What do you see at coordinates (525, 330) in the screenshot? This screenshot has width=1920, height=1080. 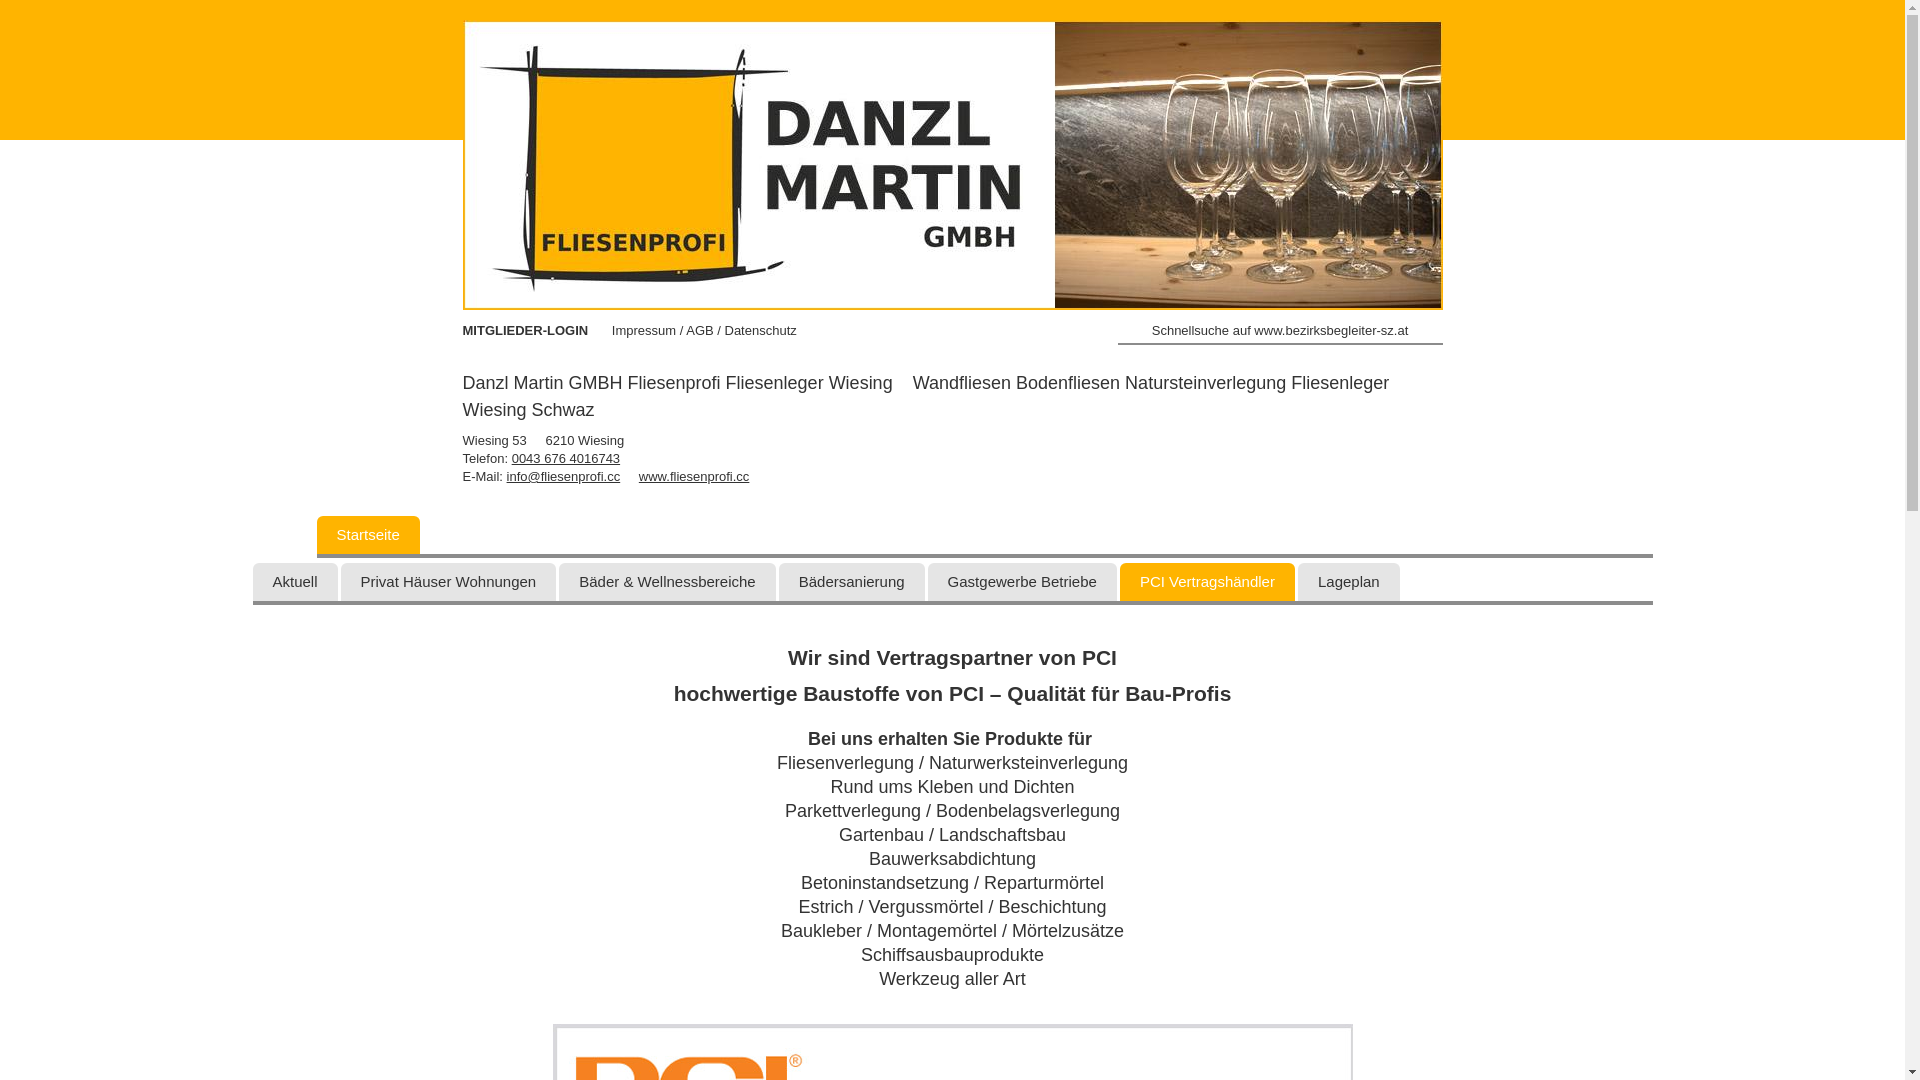 I see `MITGLIEDER-LOGIN` at bounding box center [525, 330].